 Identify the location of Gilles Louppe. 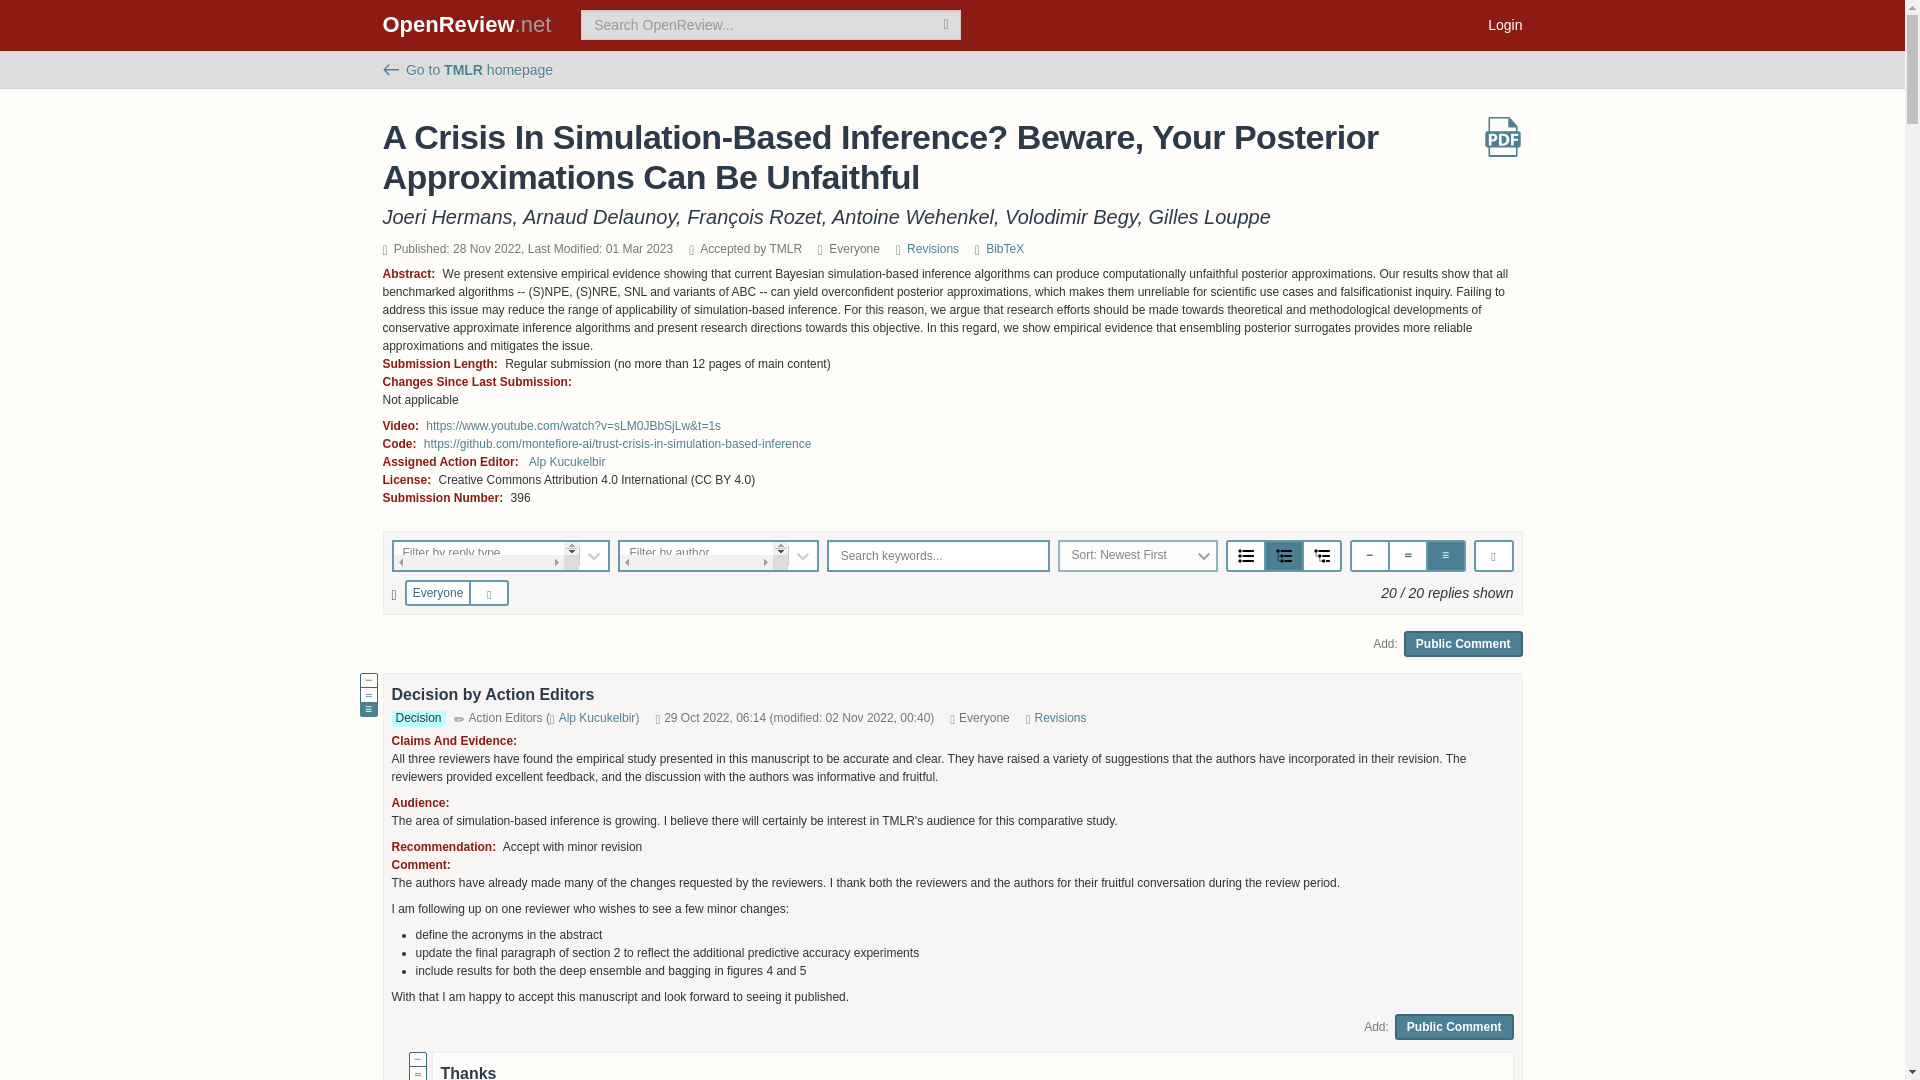
(1208, 216).